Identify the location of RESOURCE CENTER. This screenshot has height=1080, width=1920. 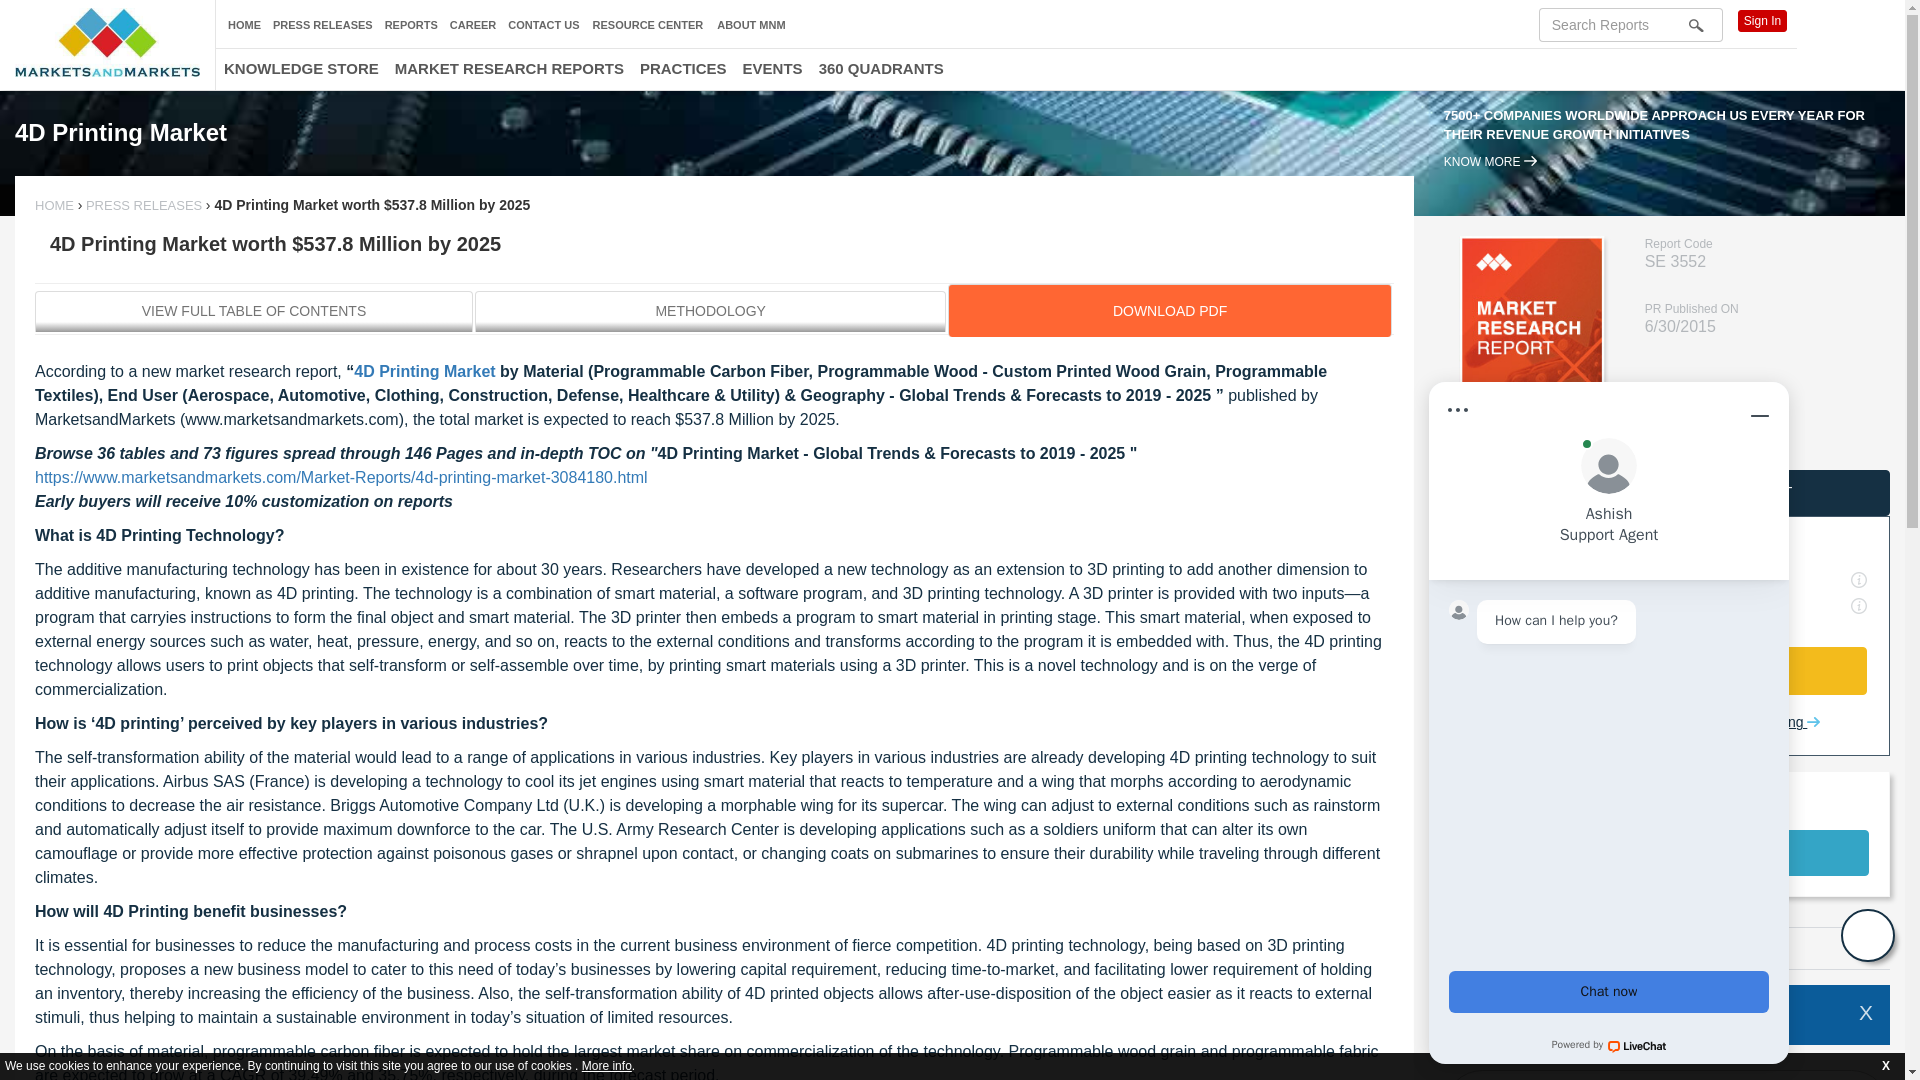
(648, 26).